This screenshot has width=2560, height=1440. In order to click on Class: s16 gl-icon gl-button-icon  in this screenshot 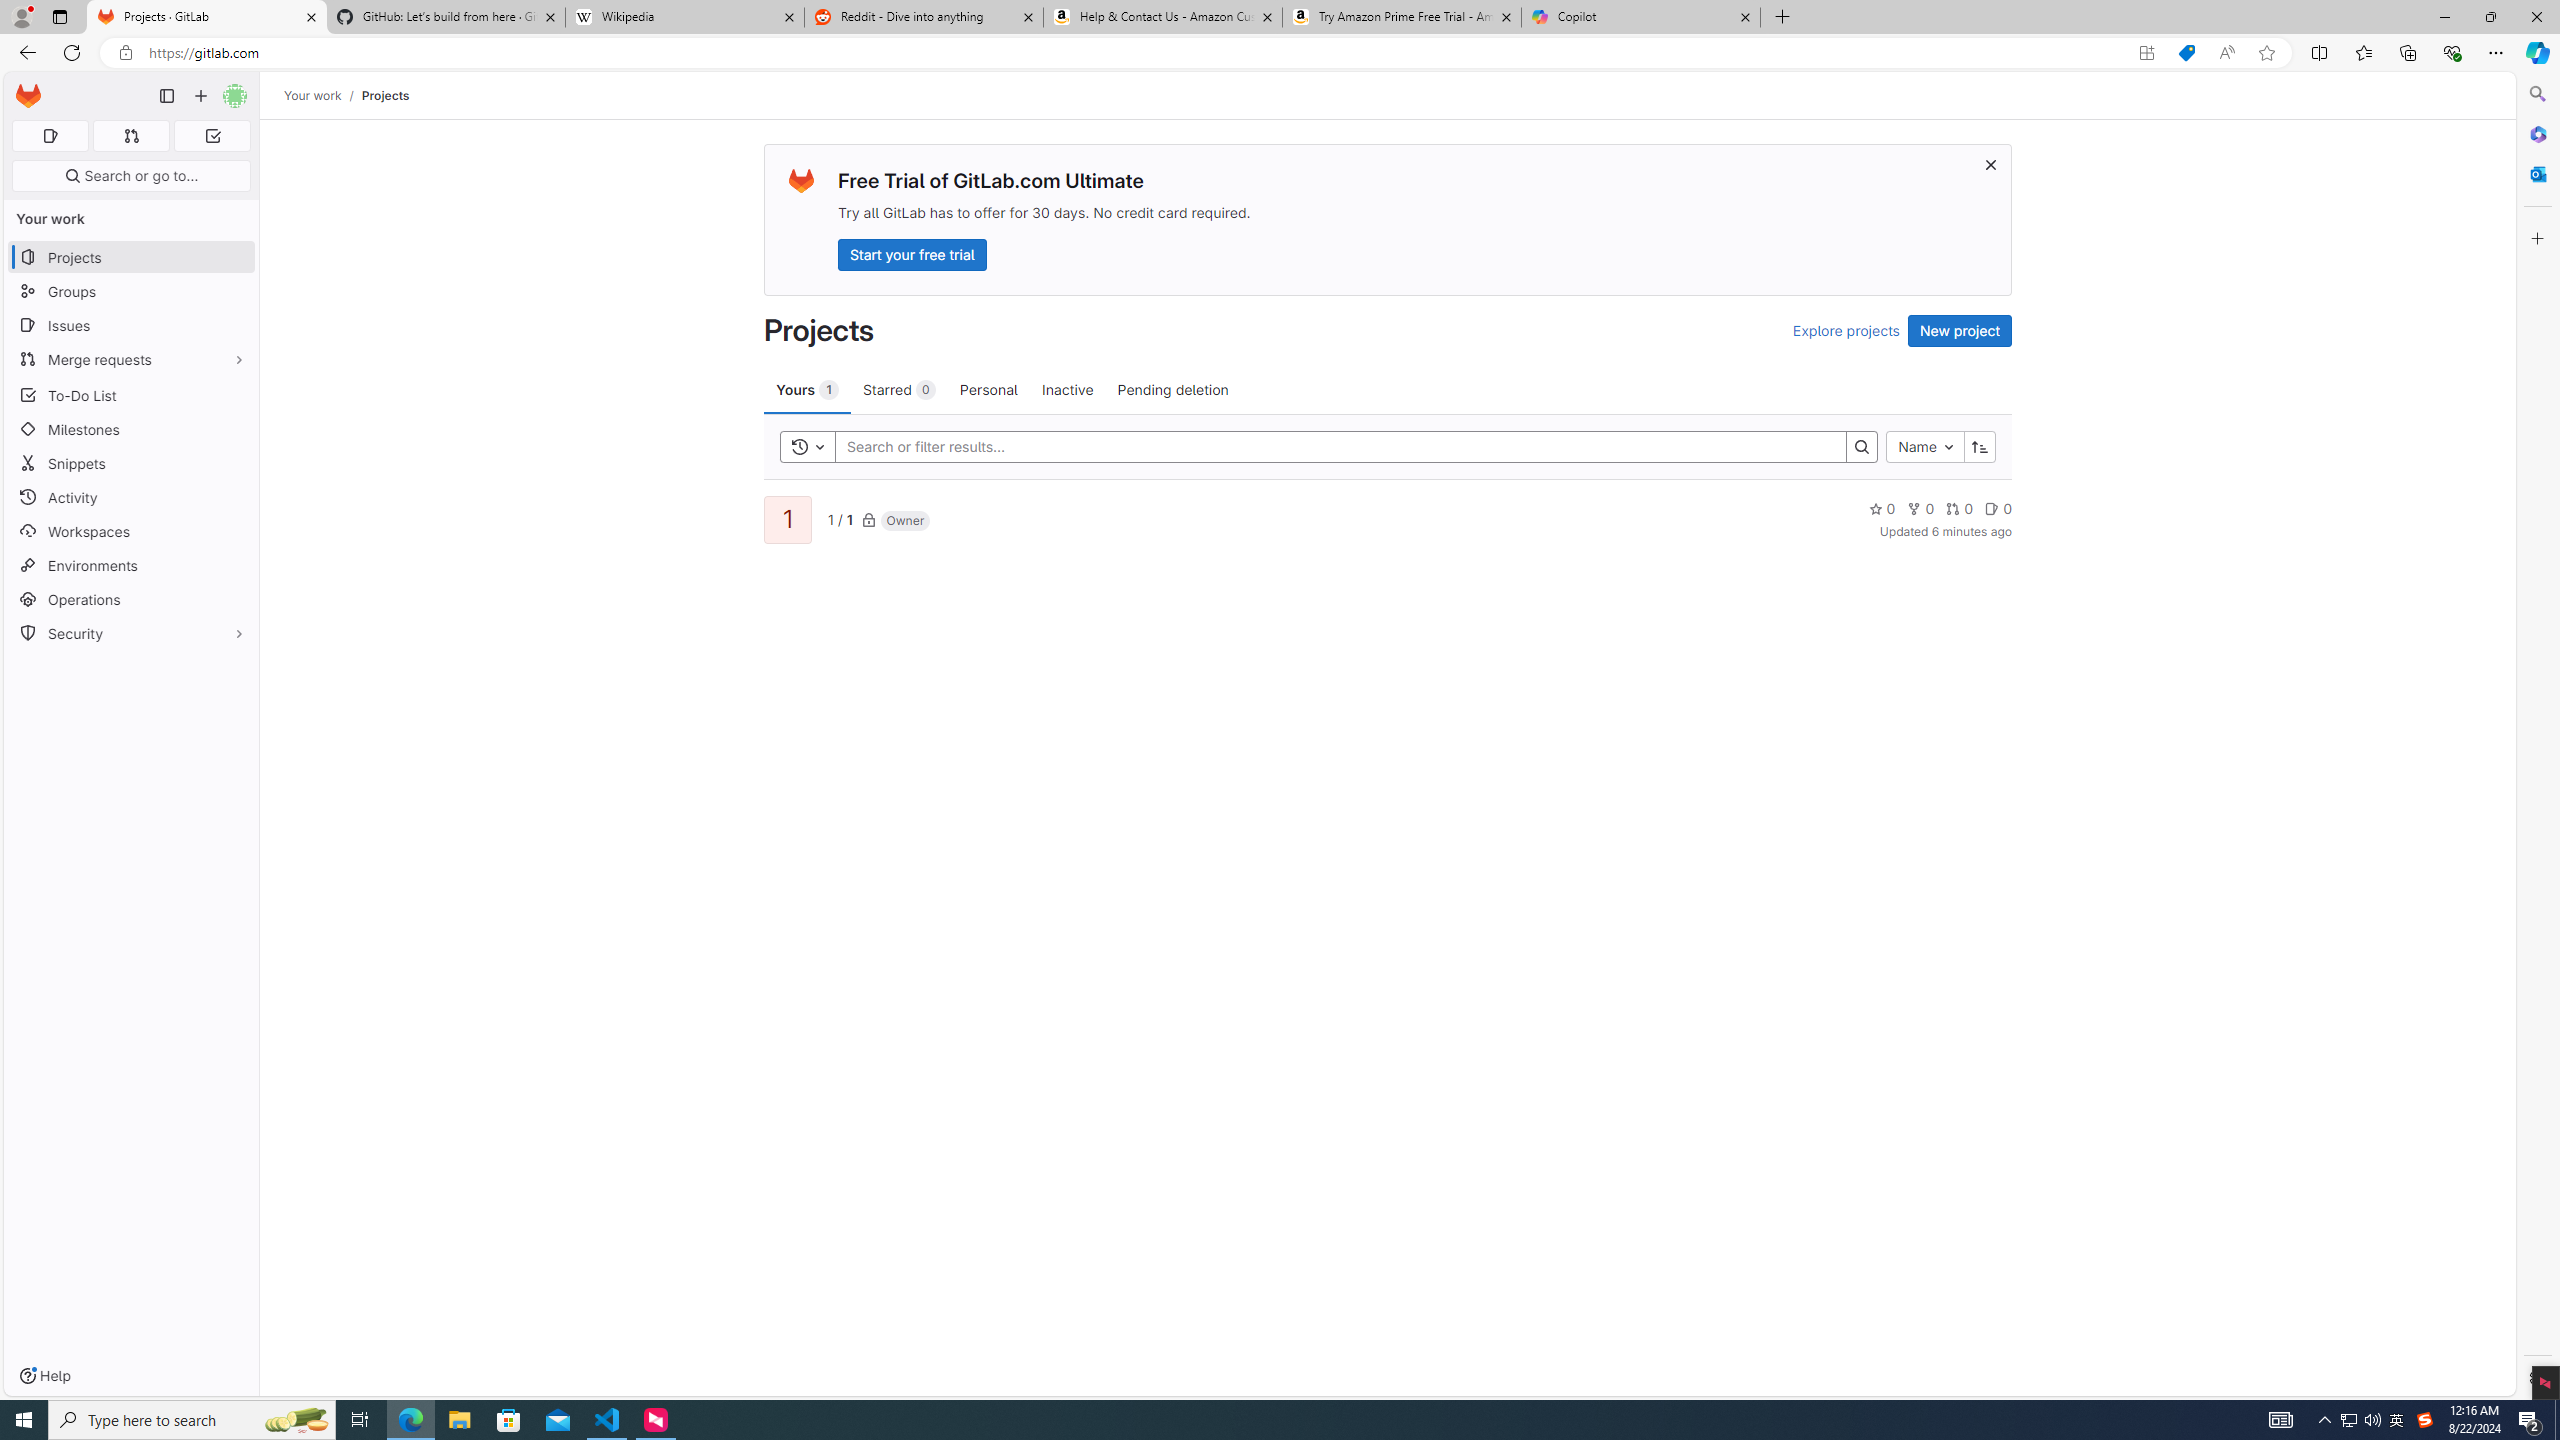, I will do `click(1992, 164)`.